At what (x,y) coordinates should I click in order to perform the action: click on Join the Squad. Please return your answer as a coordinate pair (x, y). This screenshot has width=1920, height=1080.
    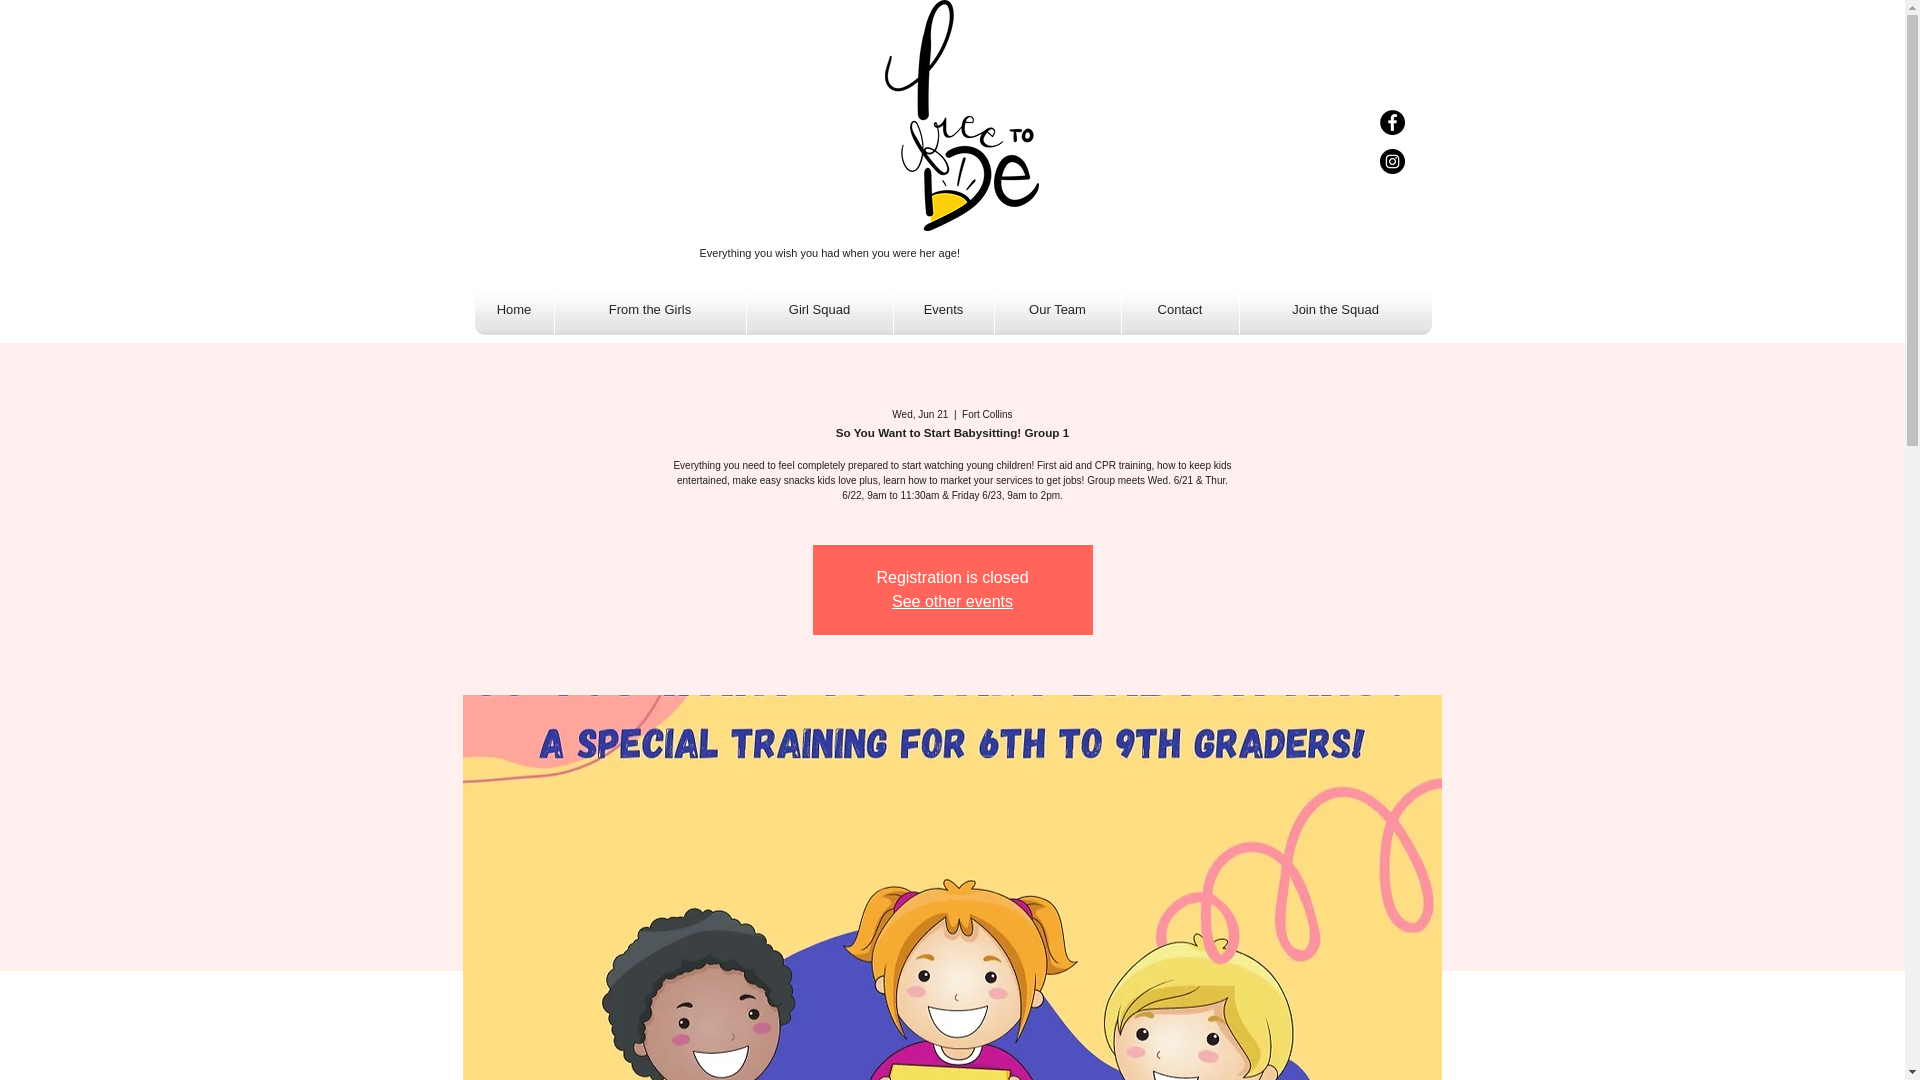
    Looking at the image, I should click on (1336, 310).